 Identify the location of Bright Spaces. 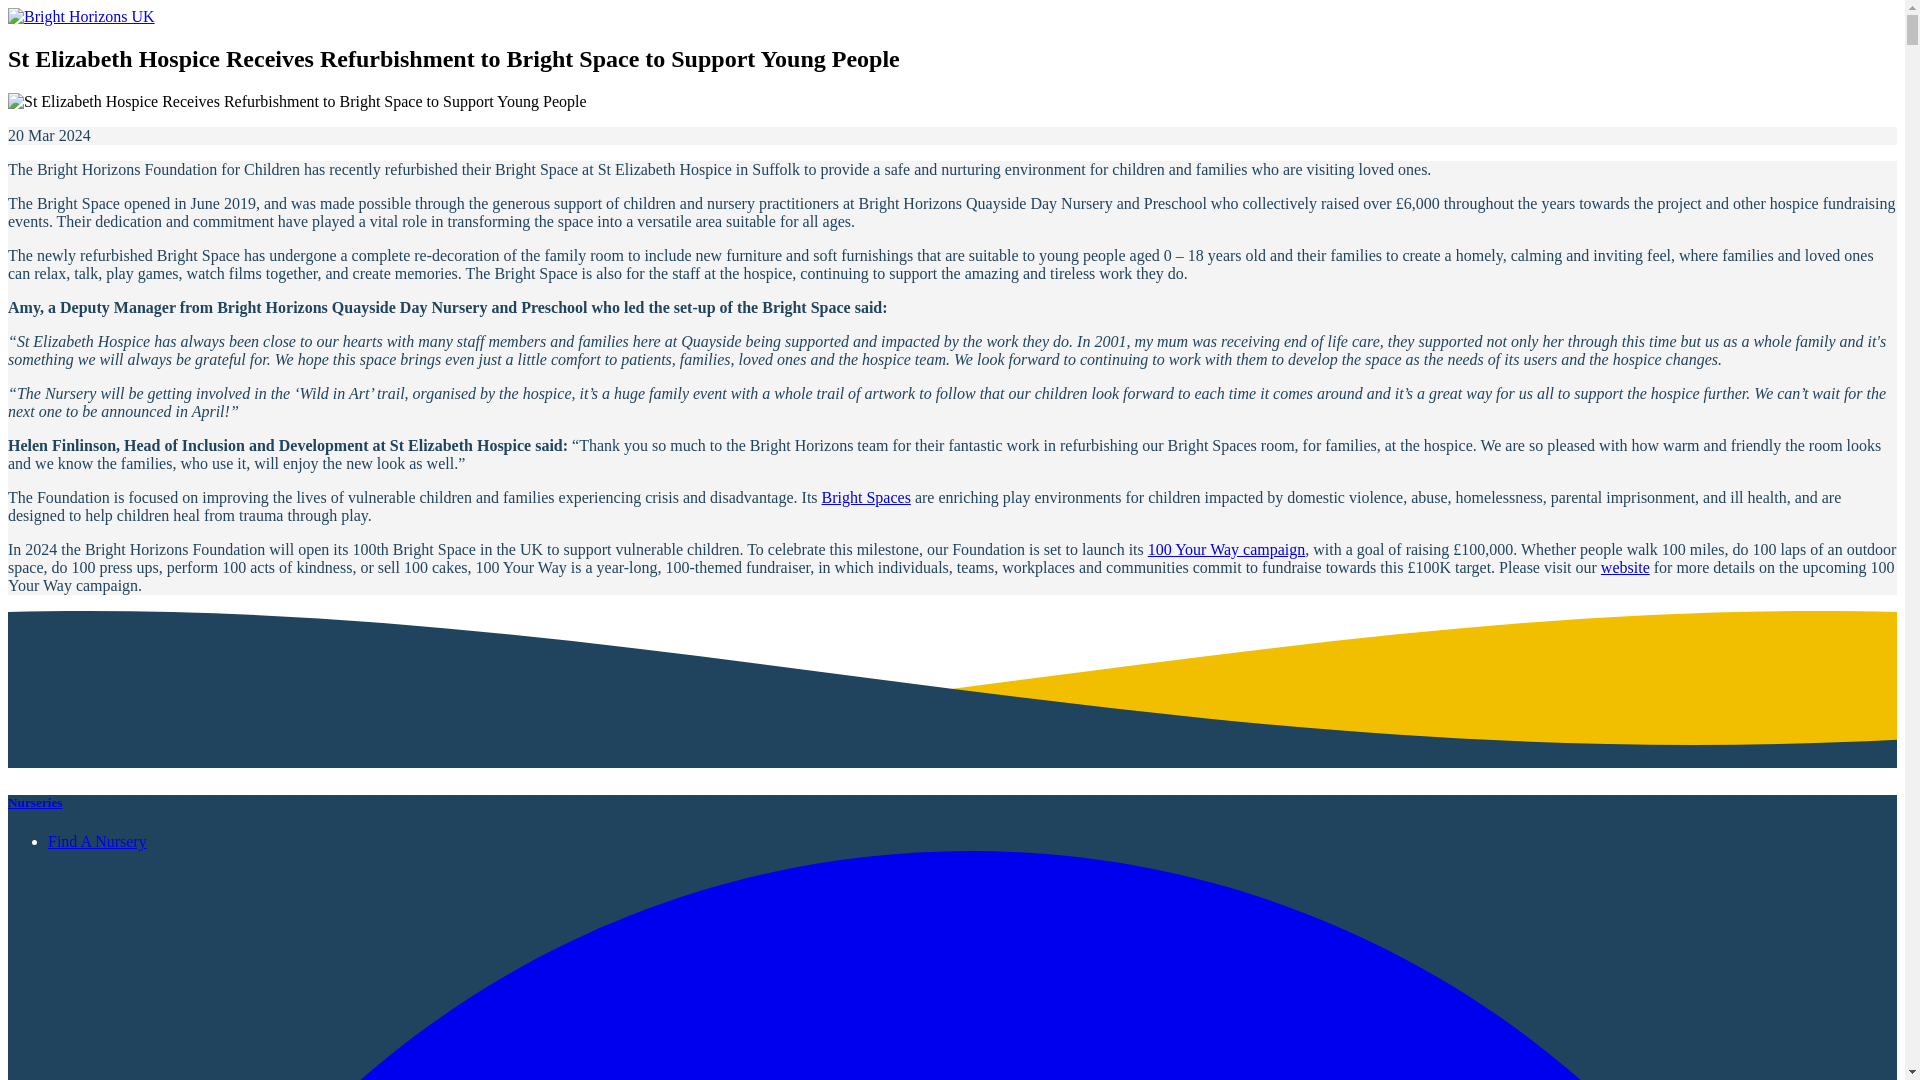
(866, 498).